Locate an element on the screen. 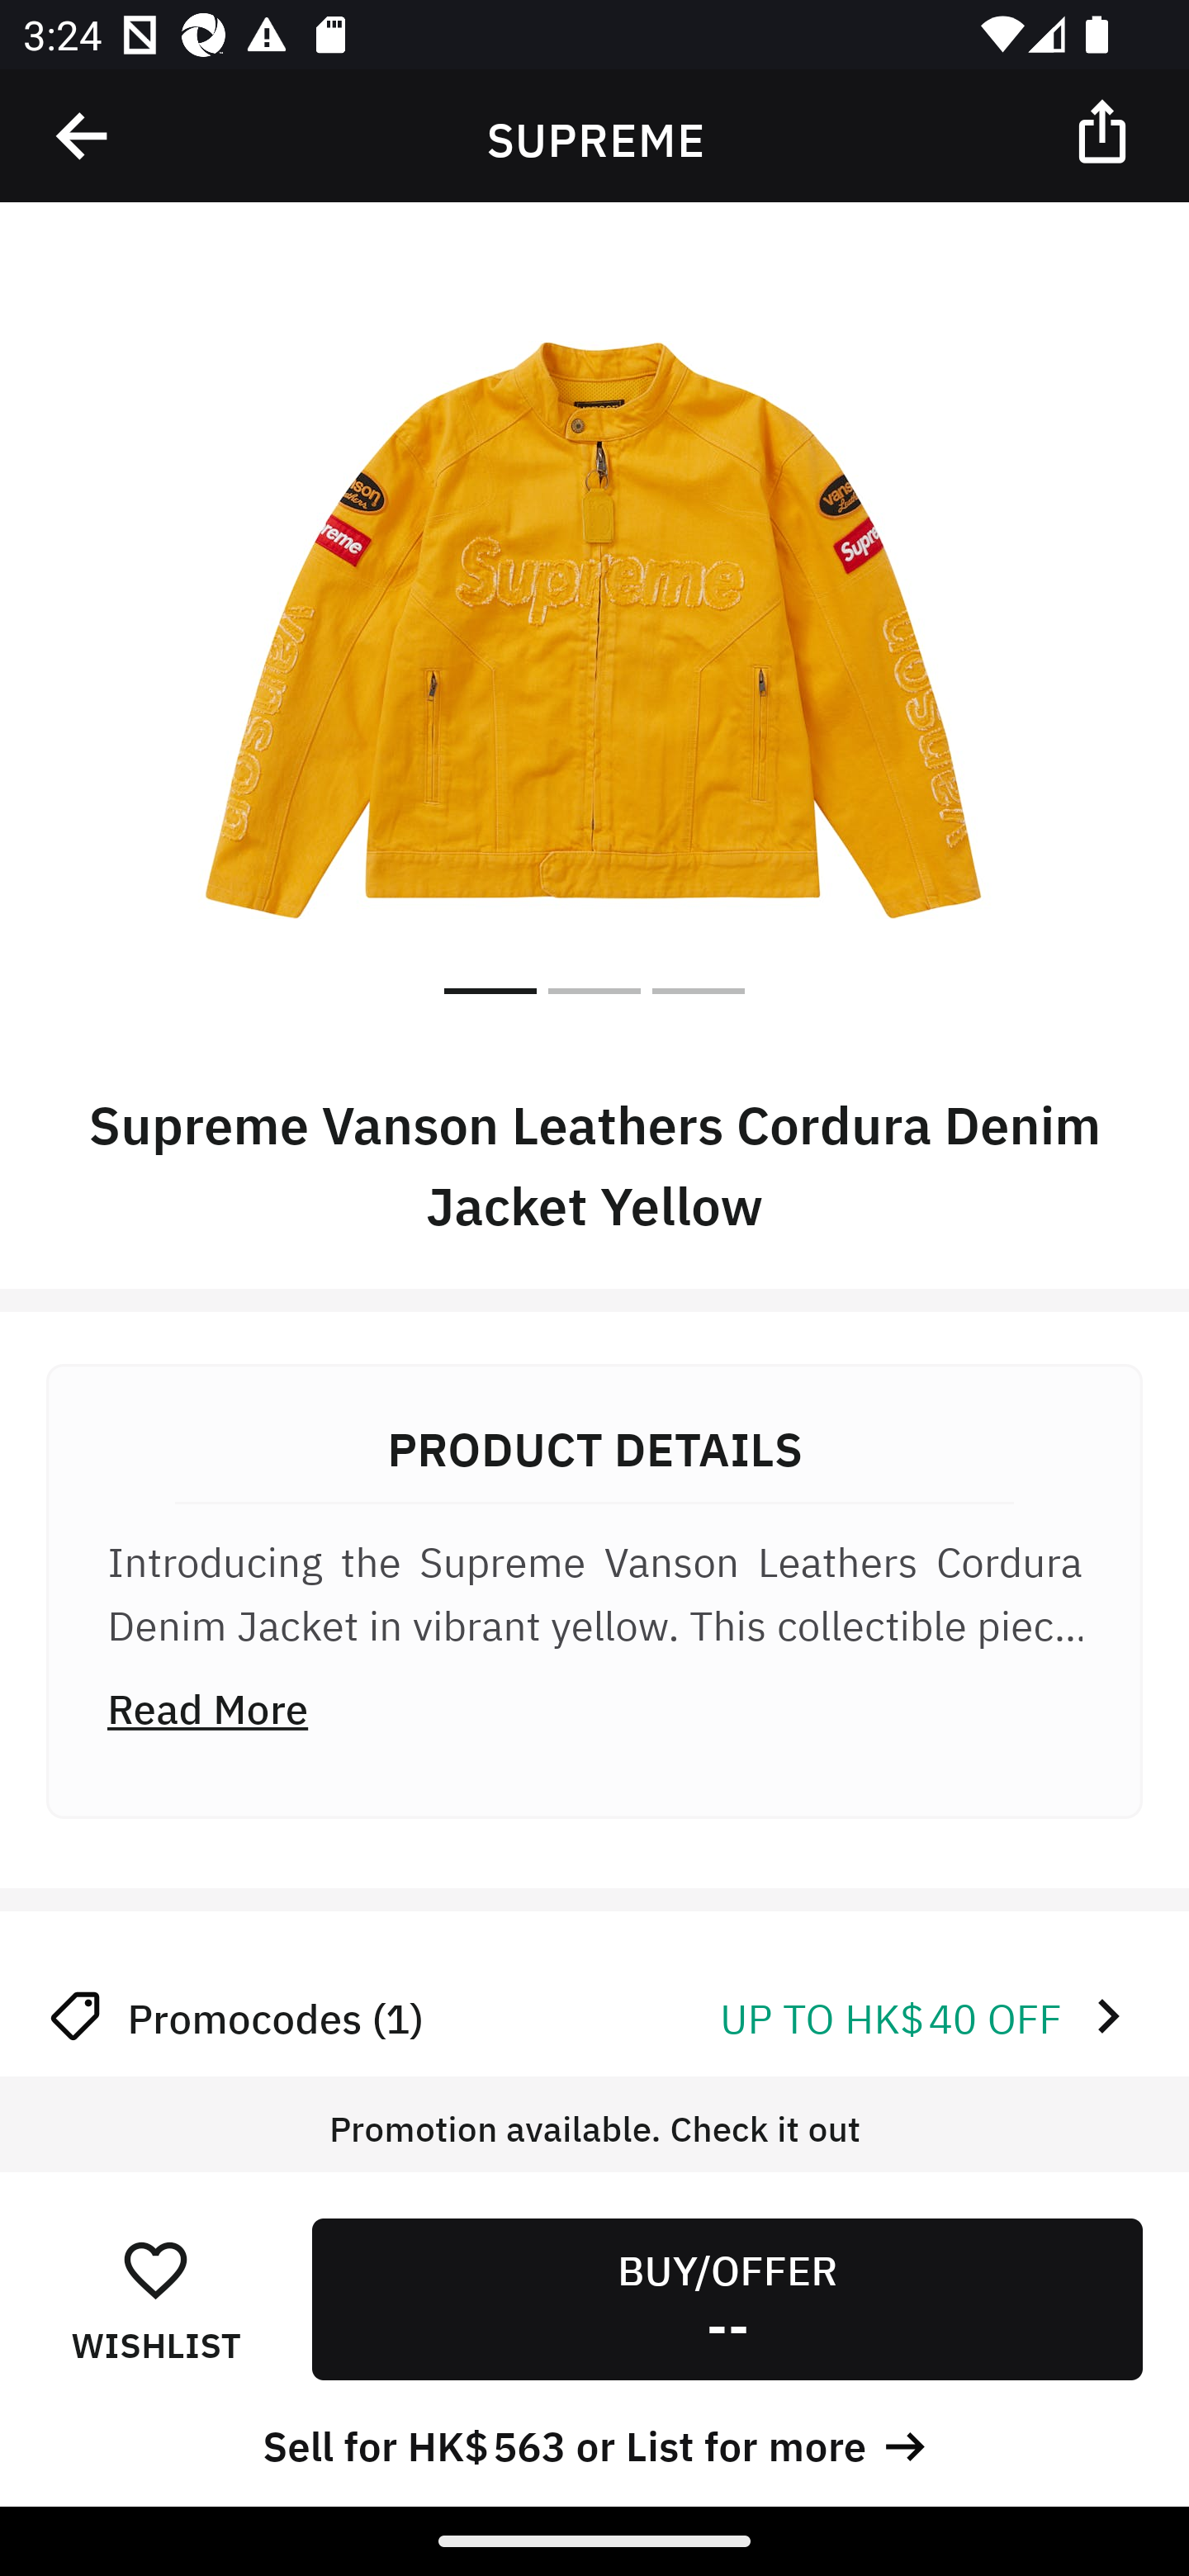 This screenshot has height=2576, width=1189. BUY/OFFER -- is located at coordinates (727, 2299).